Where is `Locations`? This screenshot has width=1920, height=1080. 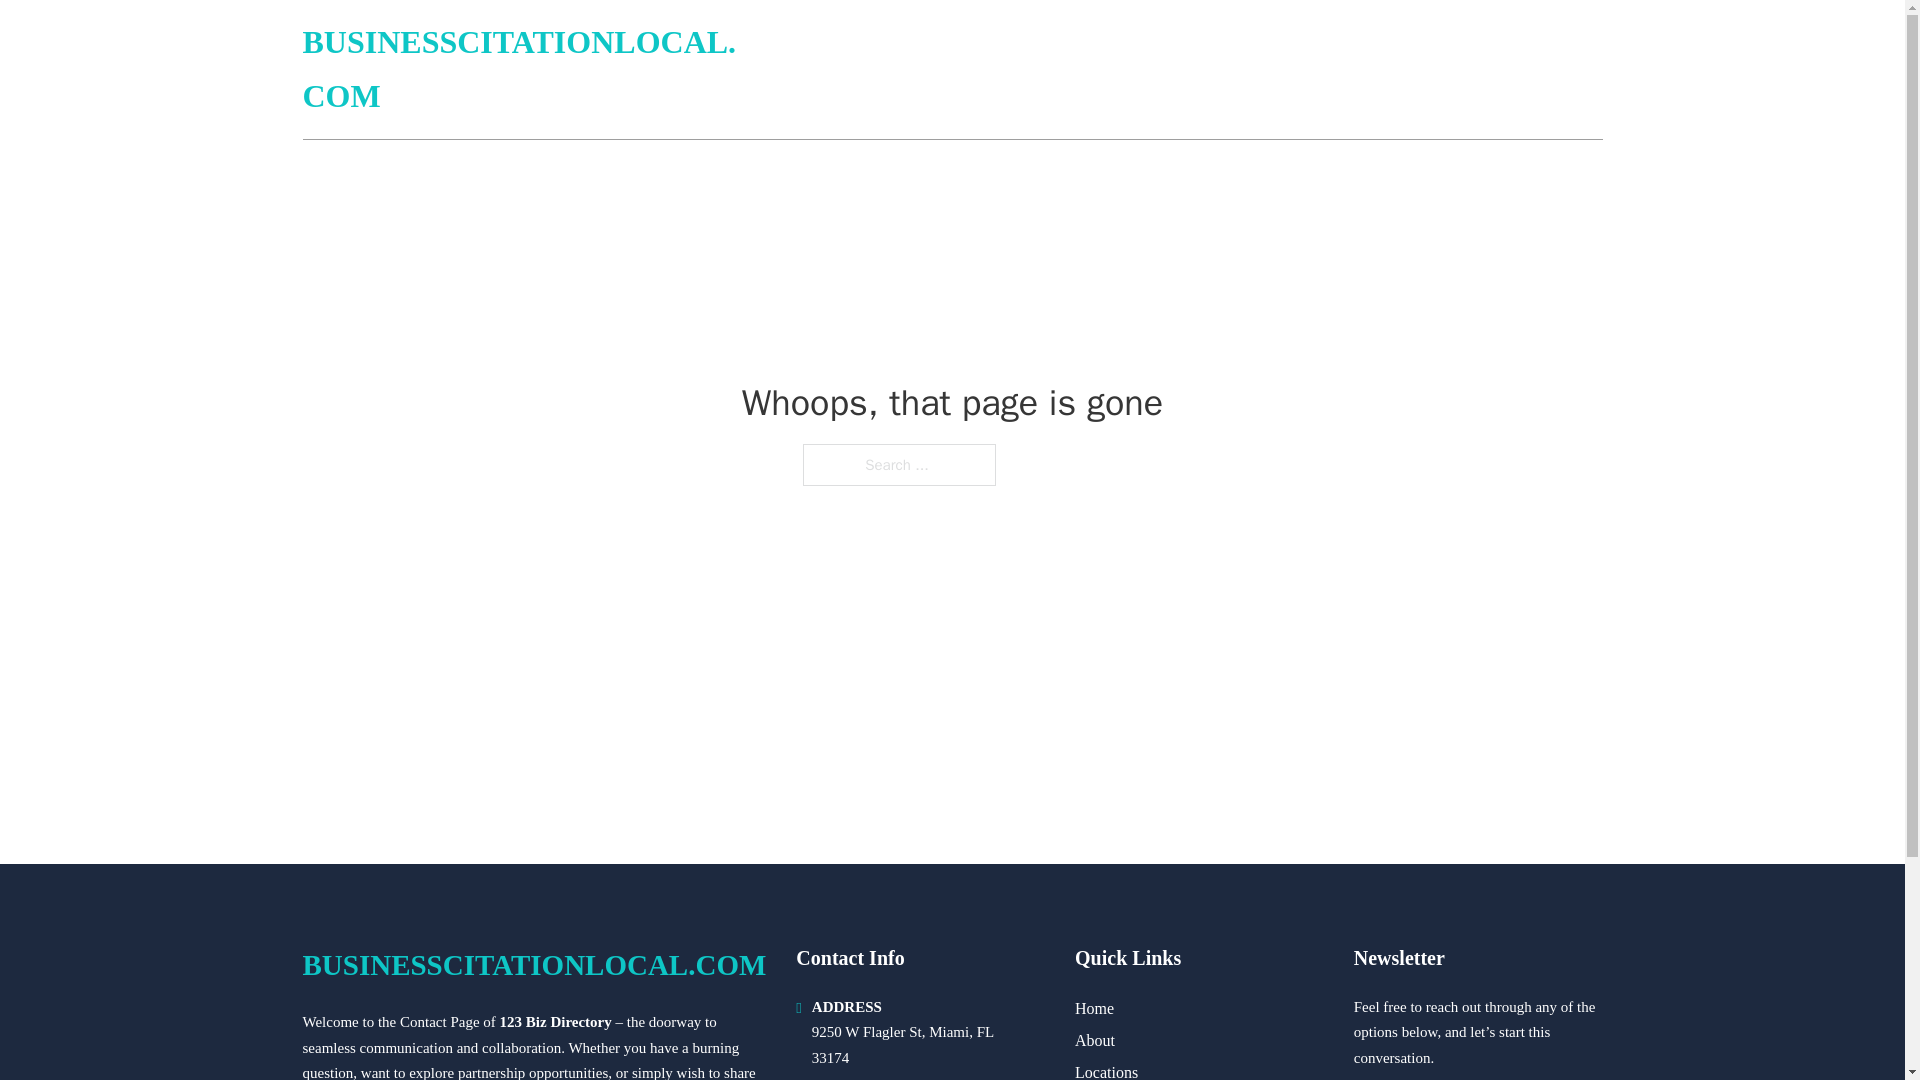
Locations is located at coordinates (1106, 1070).